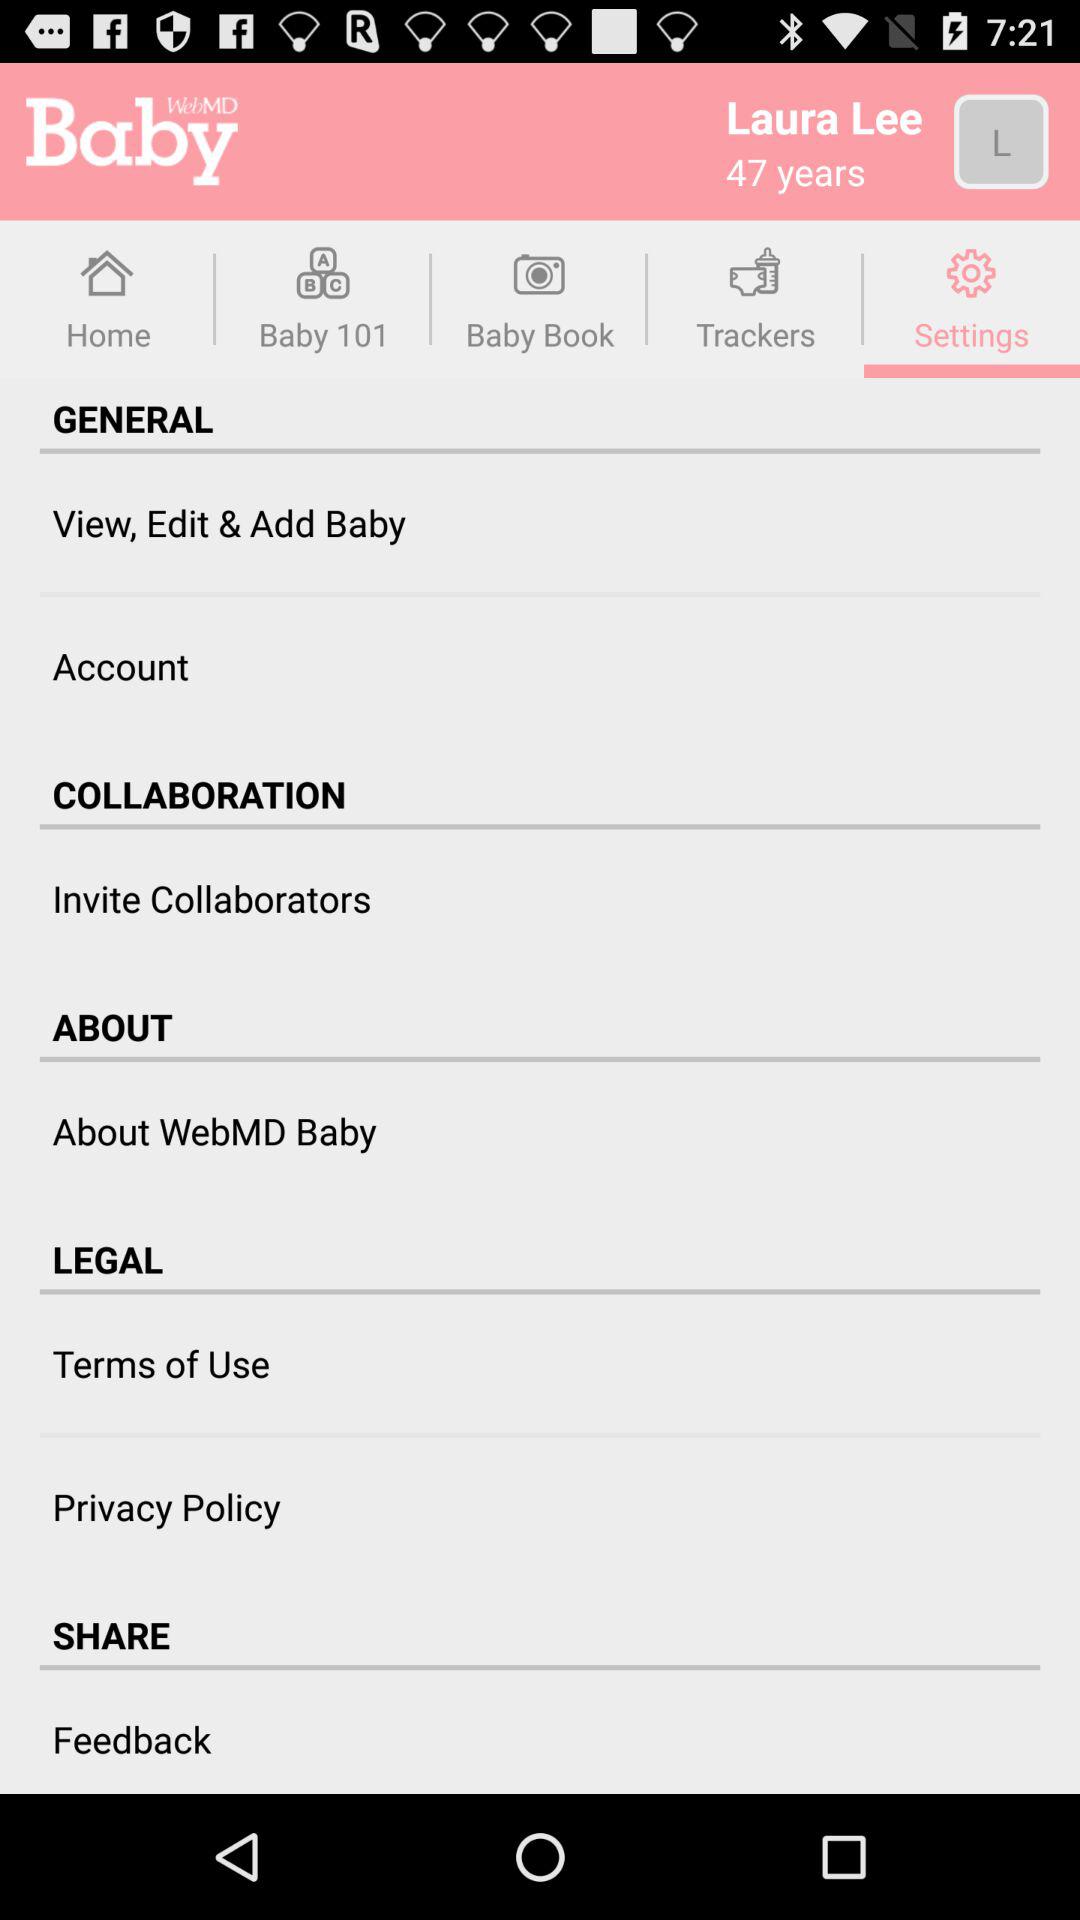 This screenshot has height=1920, width=1080. Describe the element at coordinates (111, 1634) in the screenshot. I see `press icon below the privacy policy` at that location.